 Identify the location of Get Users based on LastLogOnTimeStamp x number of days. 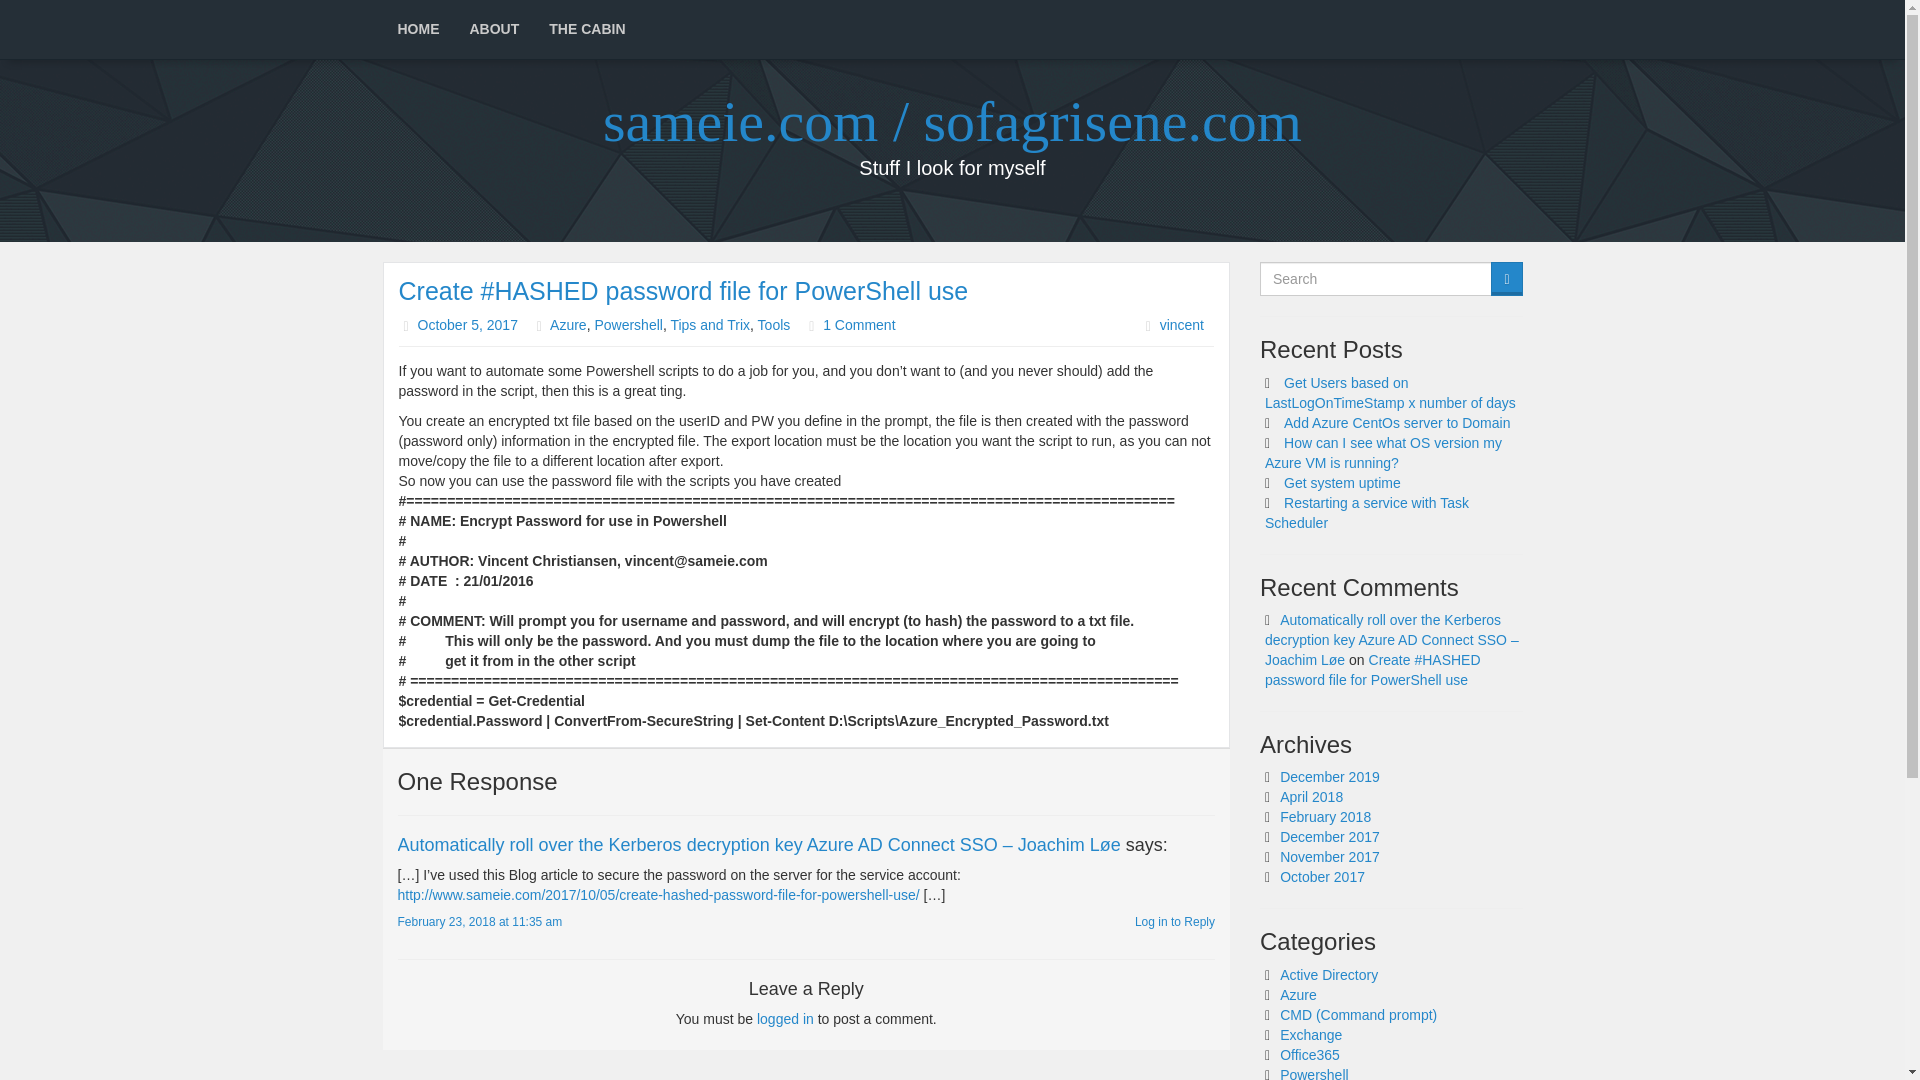
(1390, 392).